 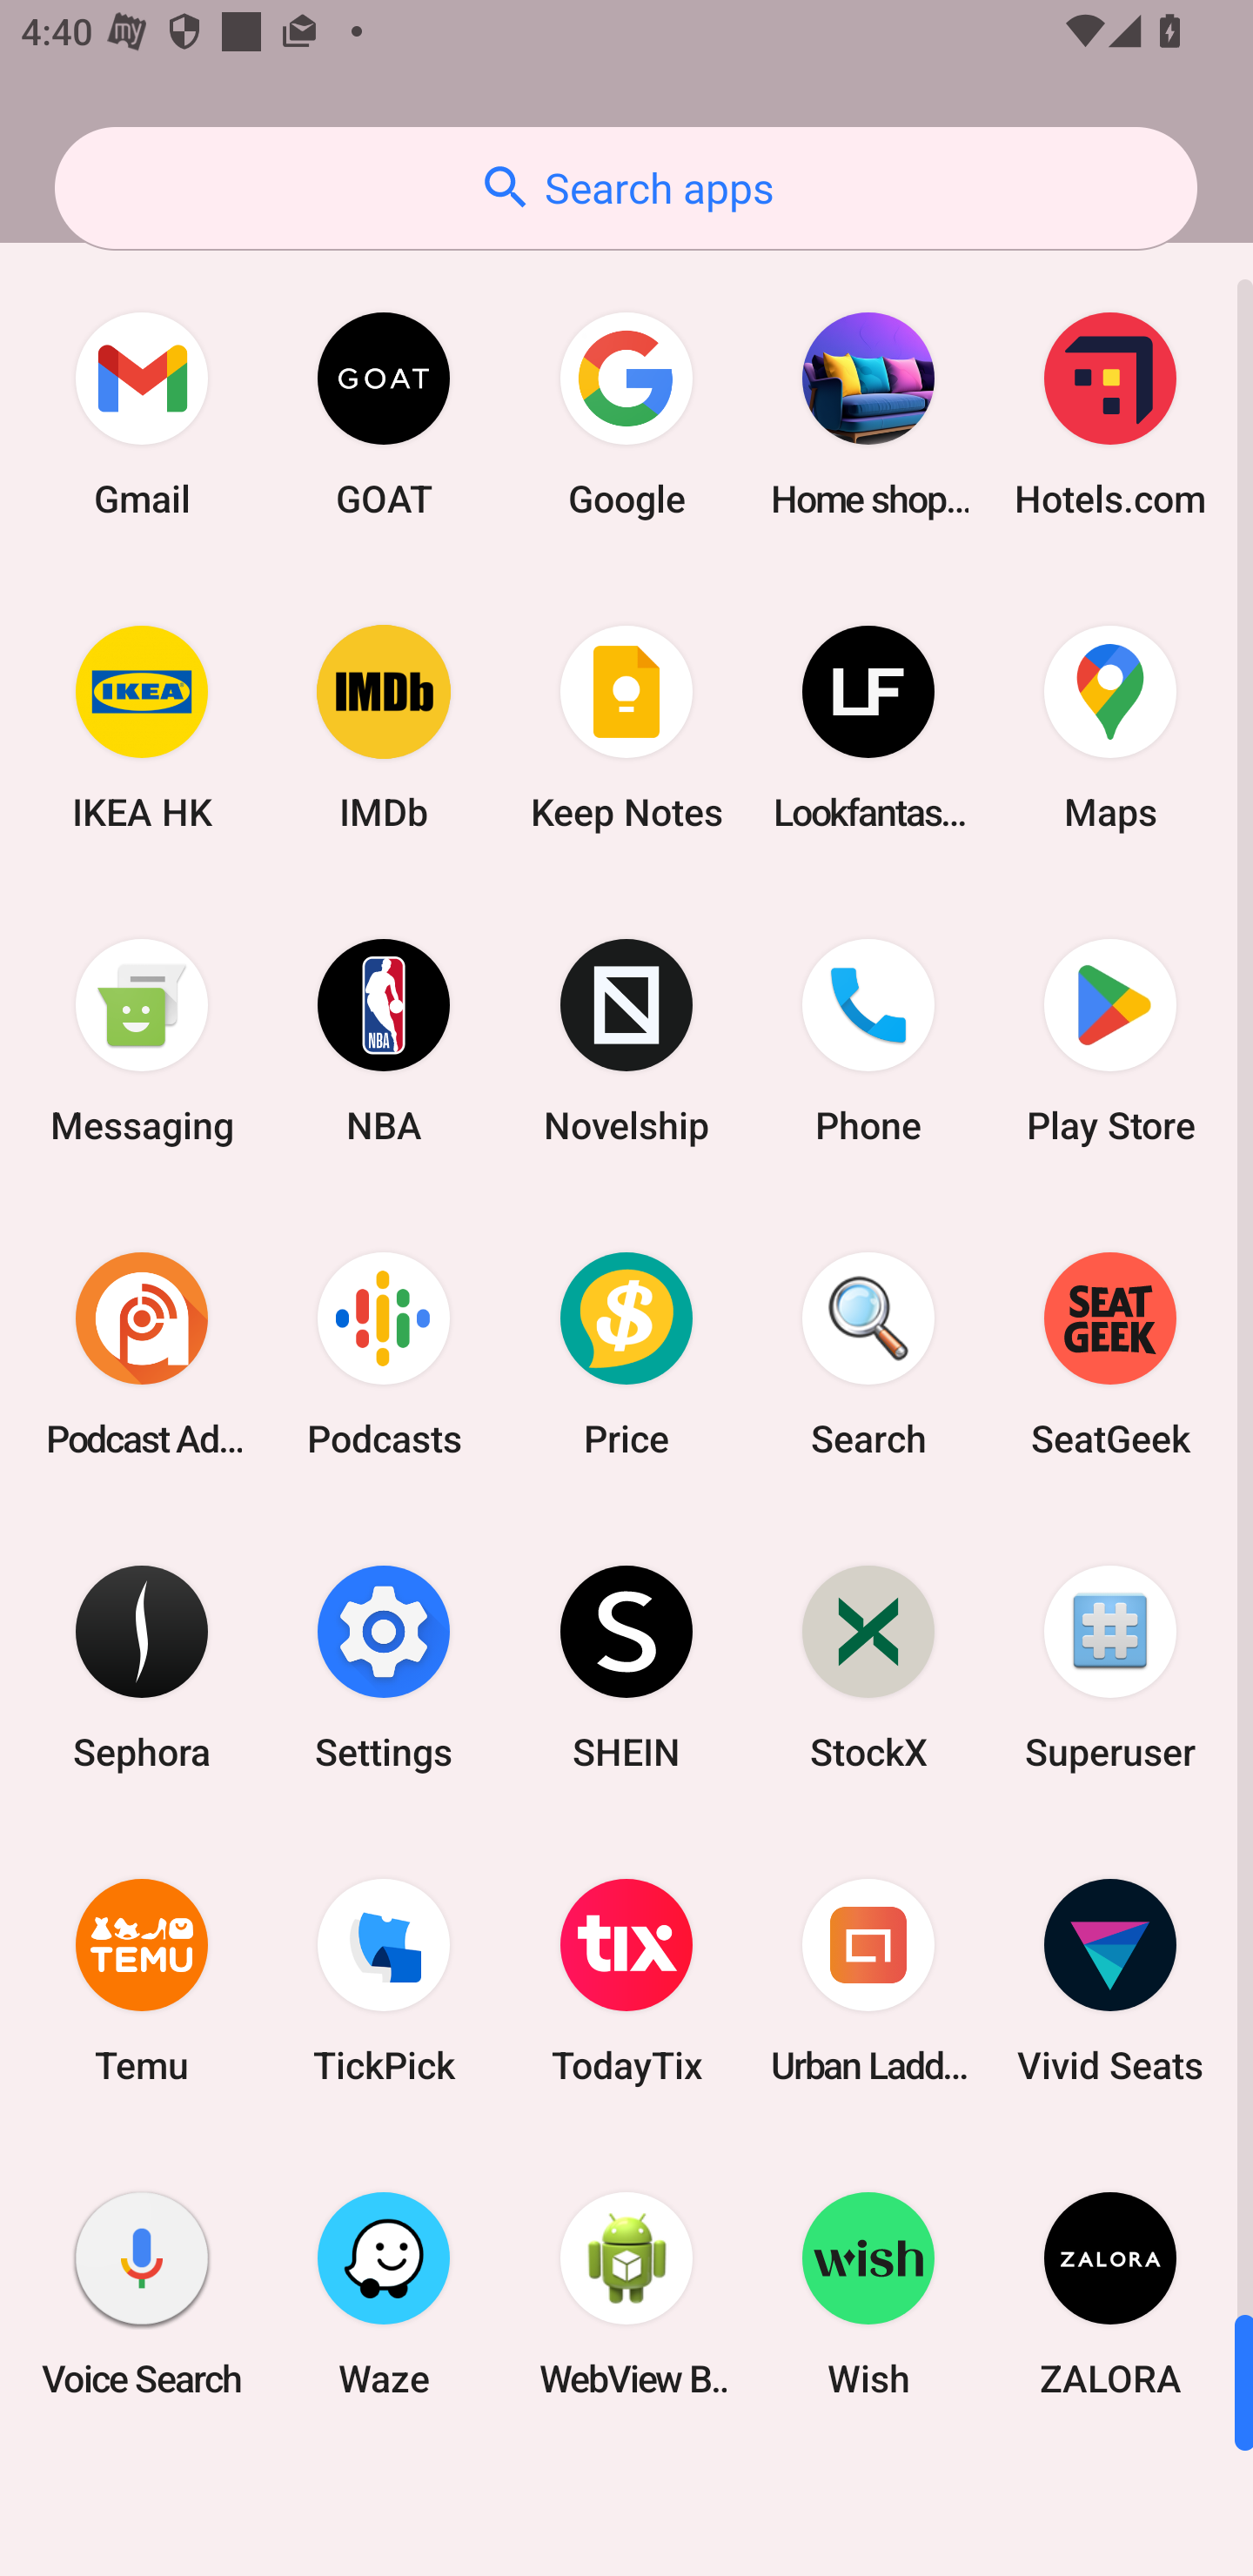 What do you see at coordinates (384, 1041) in the screenshot?
I see `NBA` at bounding box center [384, 1041].